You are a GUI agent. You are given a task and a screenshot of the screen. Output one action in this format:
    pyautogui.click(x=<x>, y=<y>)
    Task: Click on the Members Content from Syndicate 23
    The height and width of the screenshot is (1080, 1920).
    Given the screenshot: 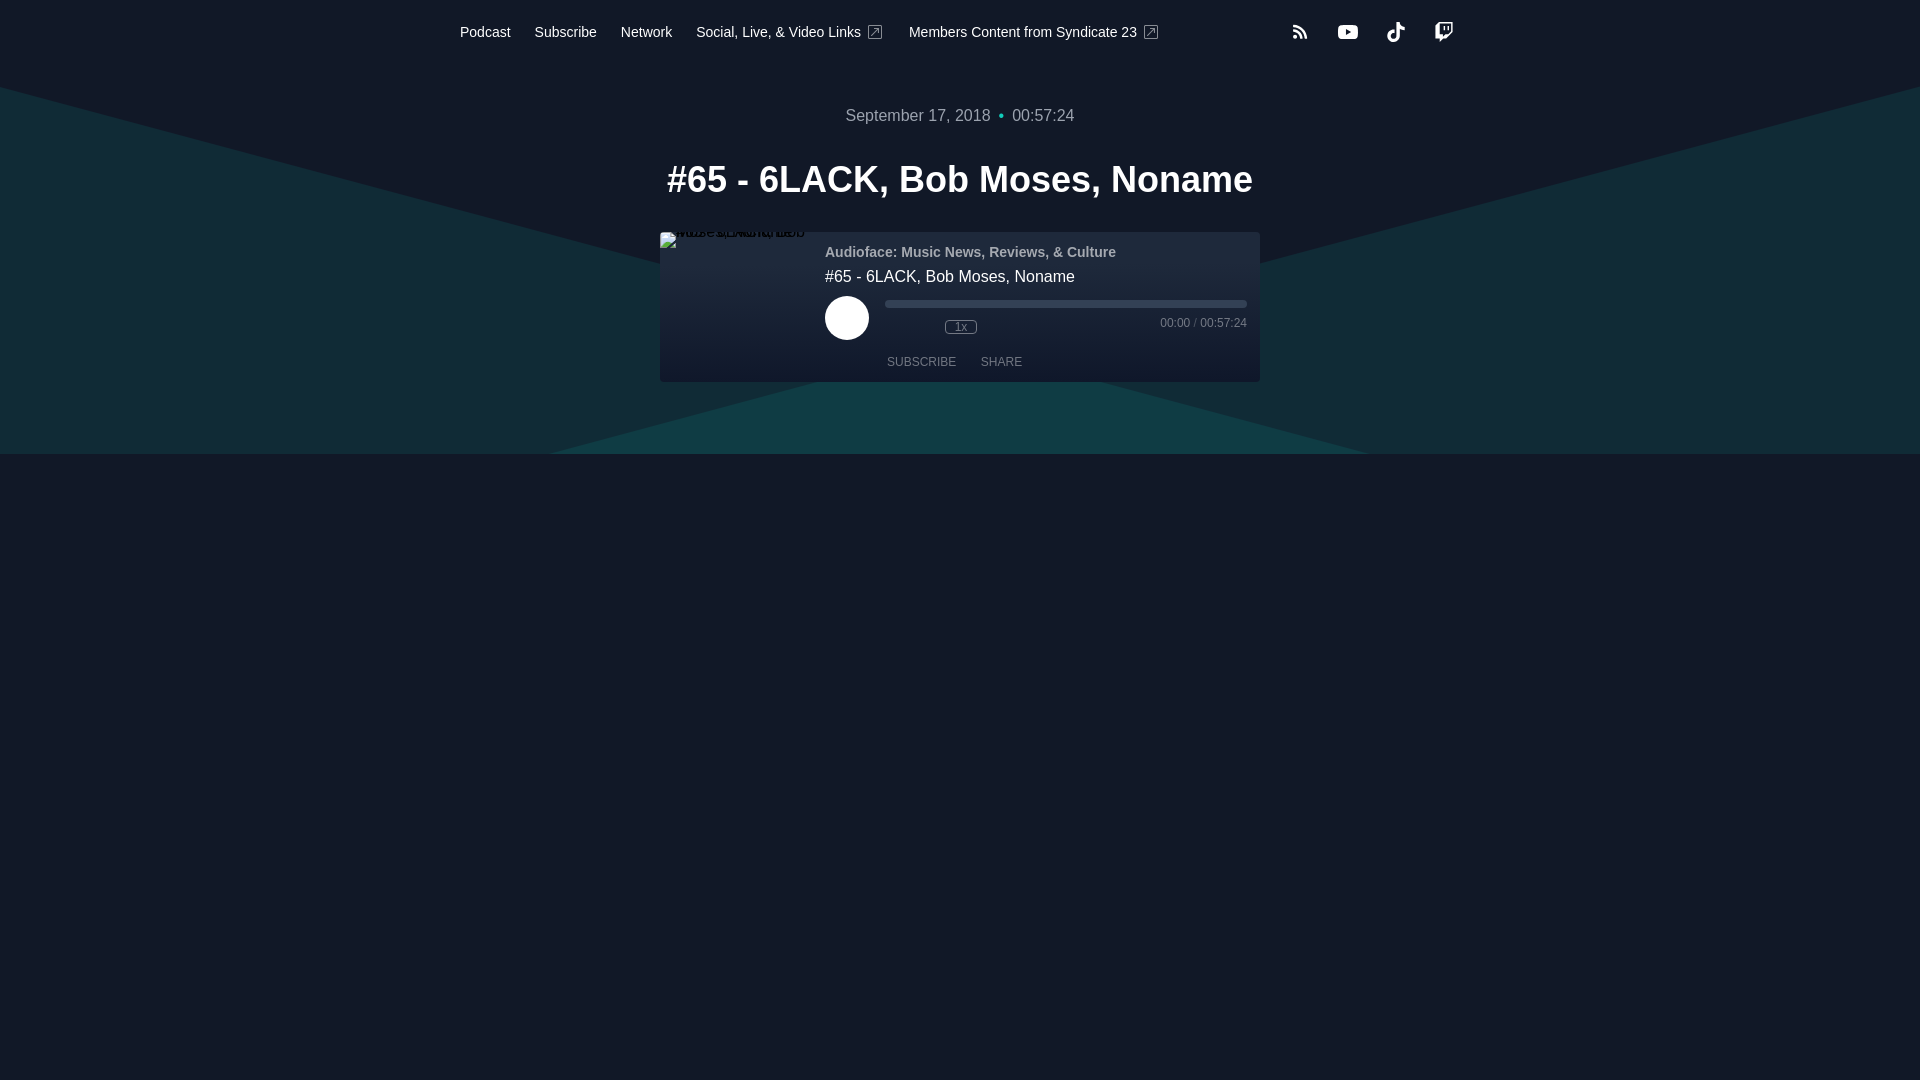 What is the action you would take?
    pyautogui.click(x=1034, y=31)
    